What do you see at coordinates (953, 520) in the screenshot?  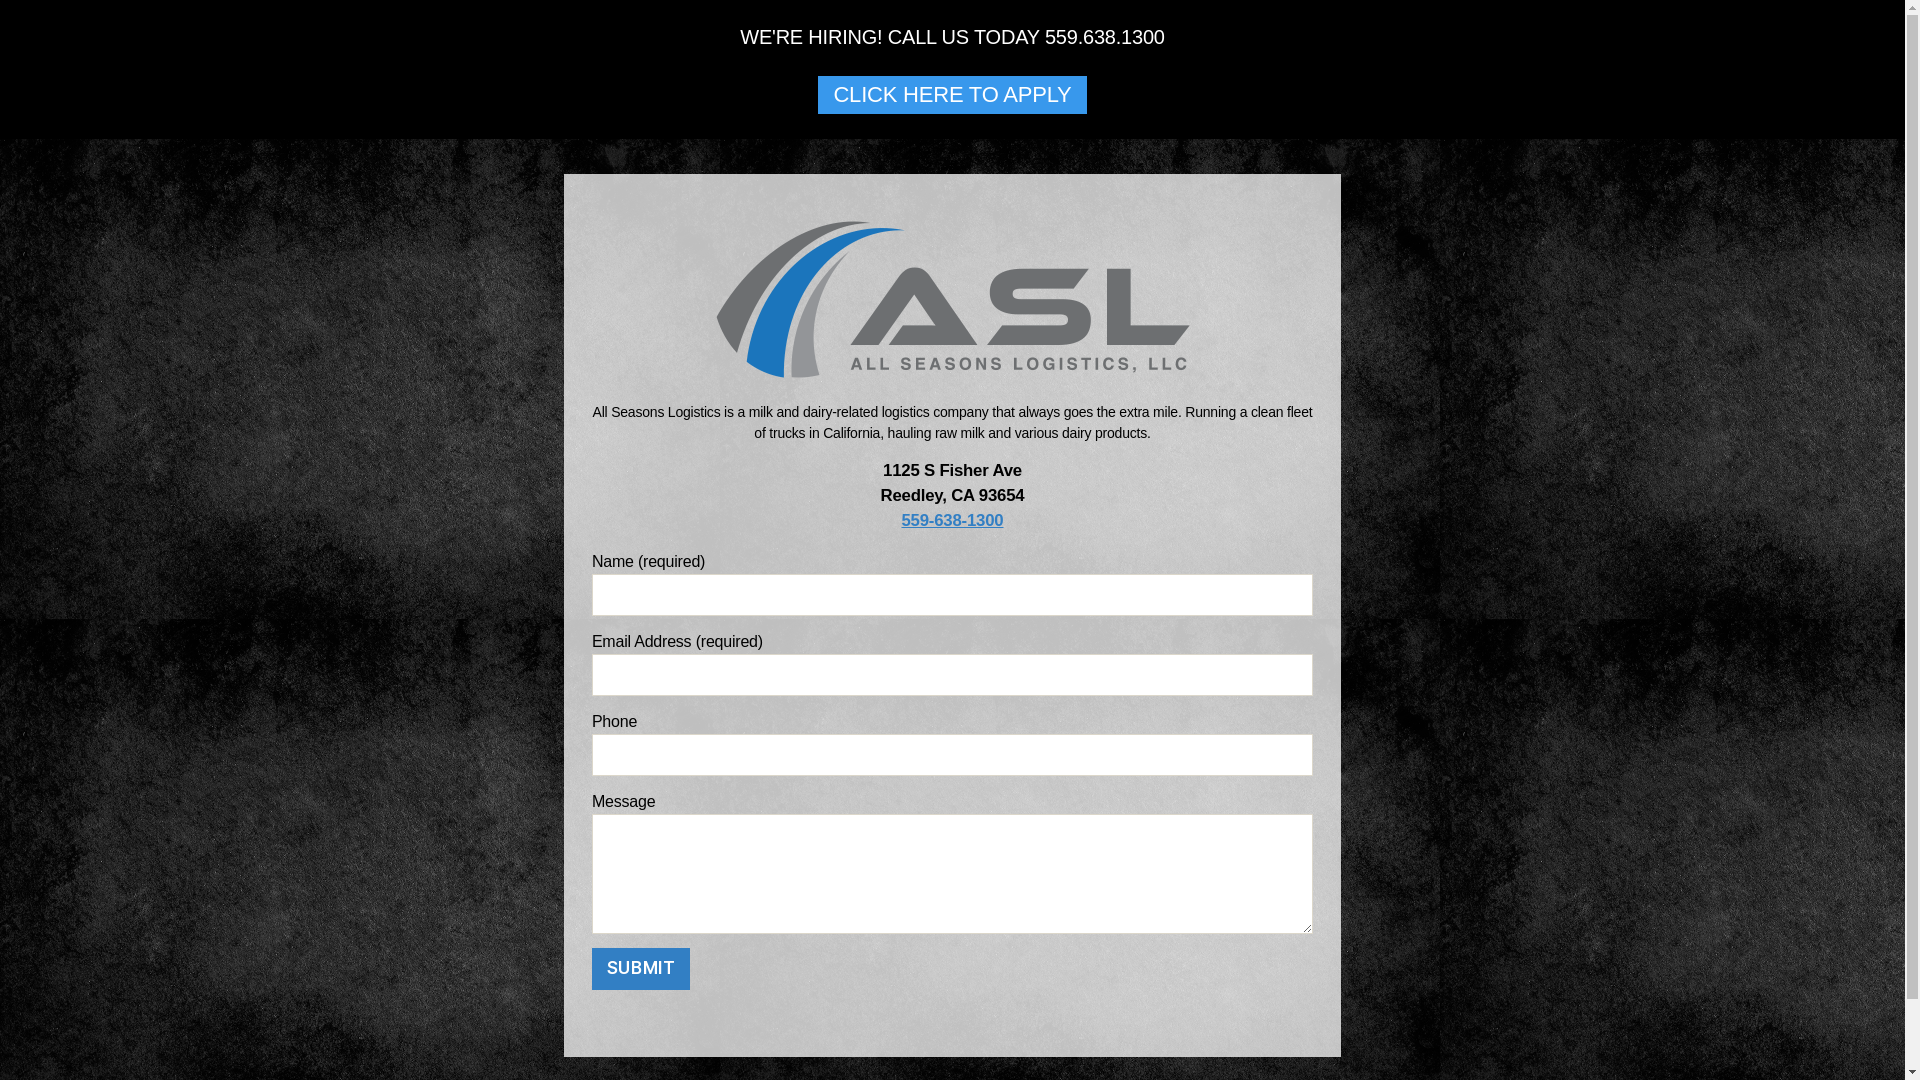 I see `559-638-1300` at bounding box center [953, 520].